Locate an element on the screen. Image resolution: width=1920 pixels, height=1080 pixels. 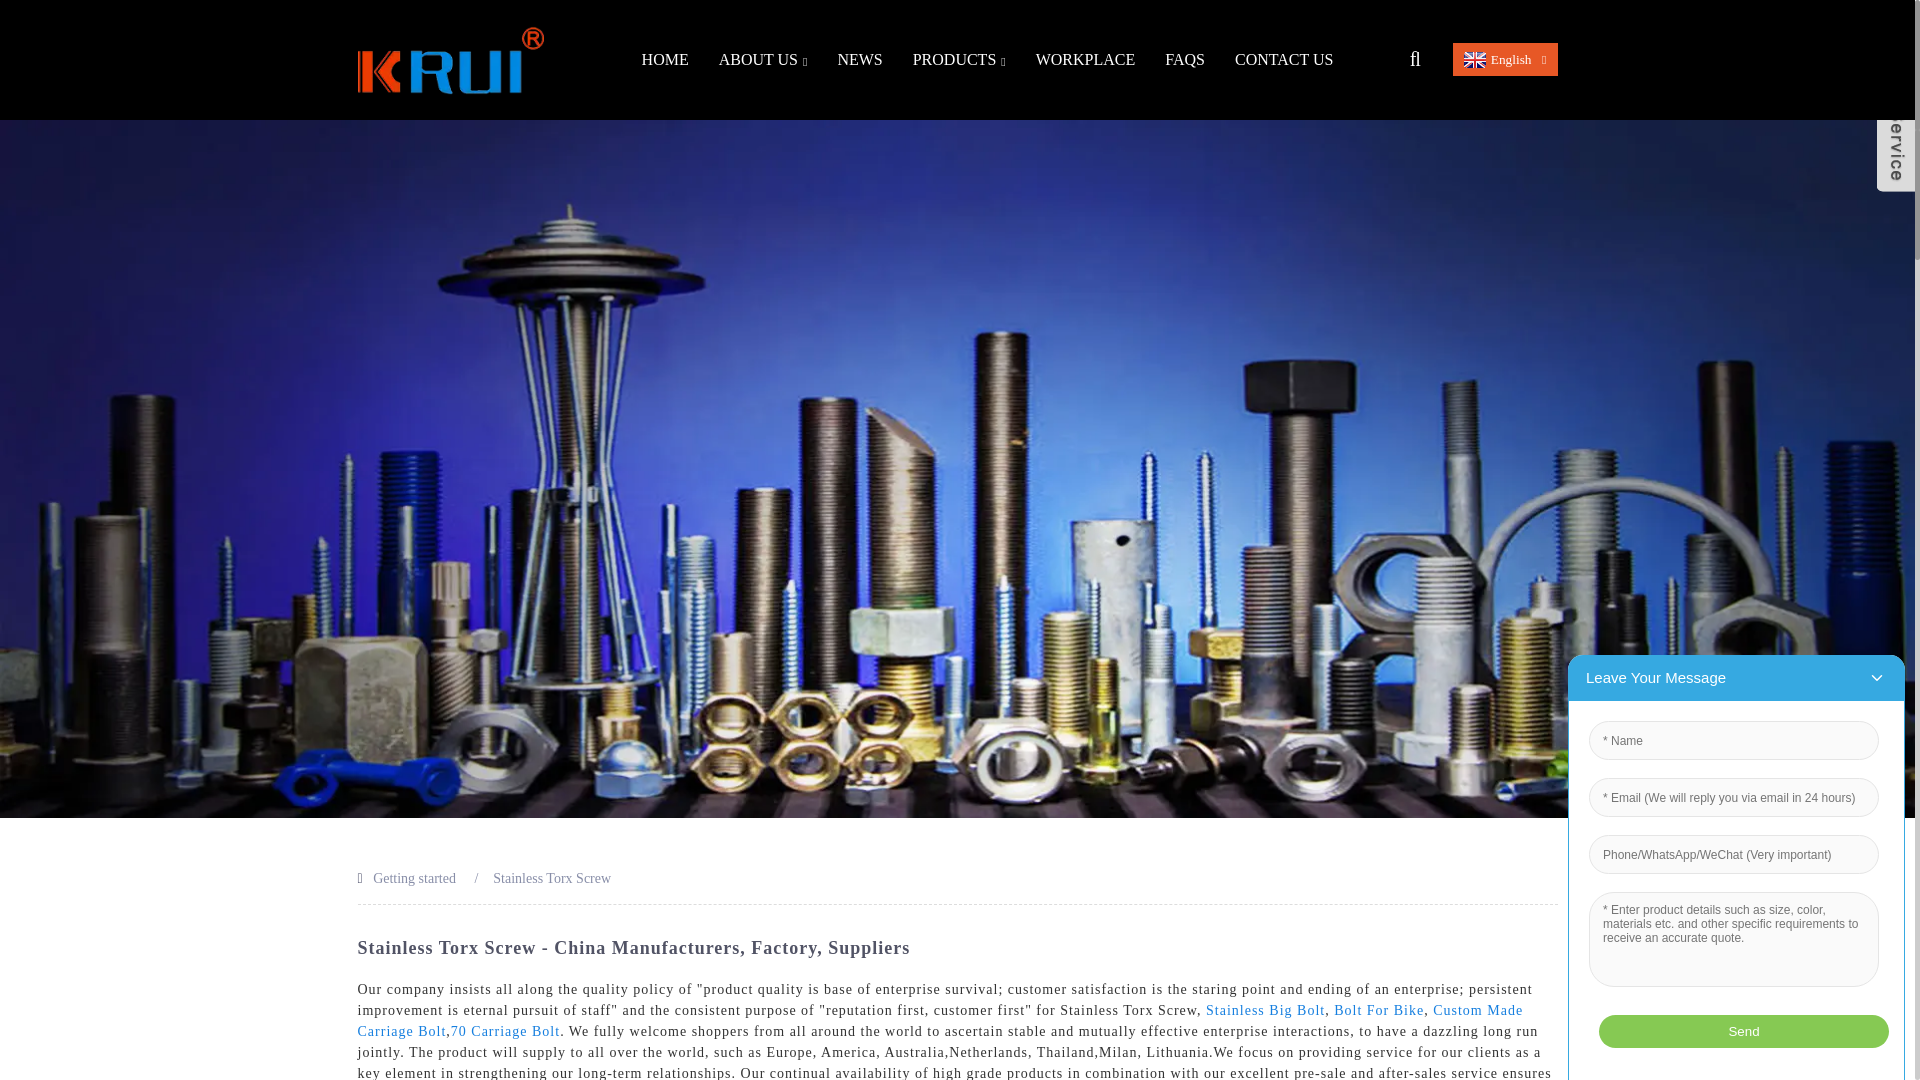
PRODUCTS is located at coordinates (960, 60).